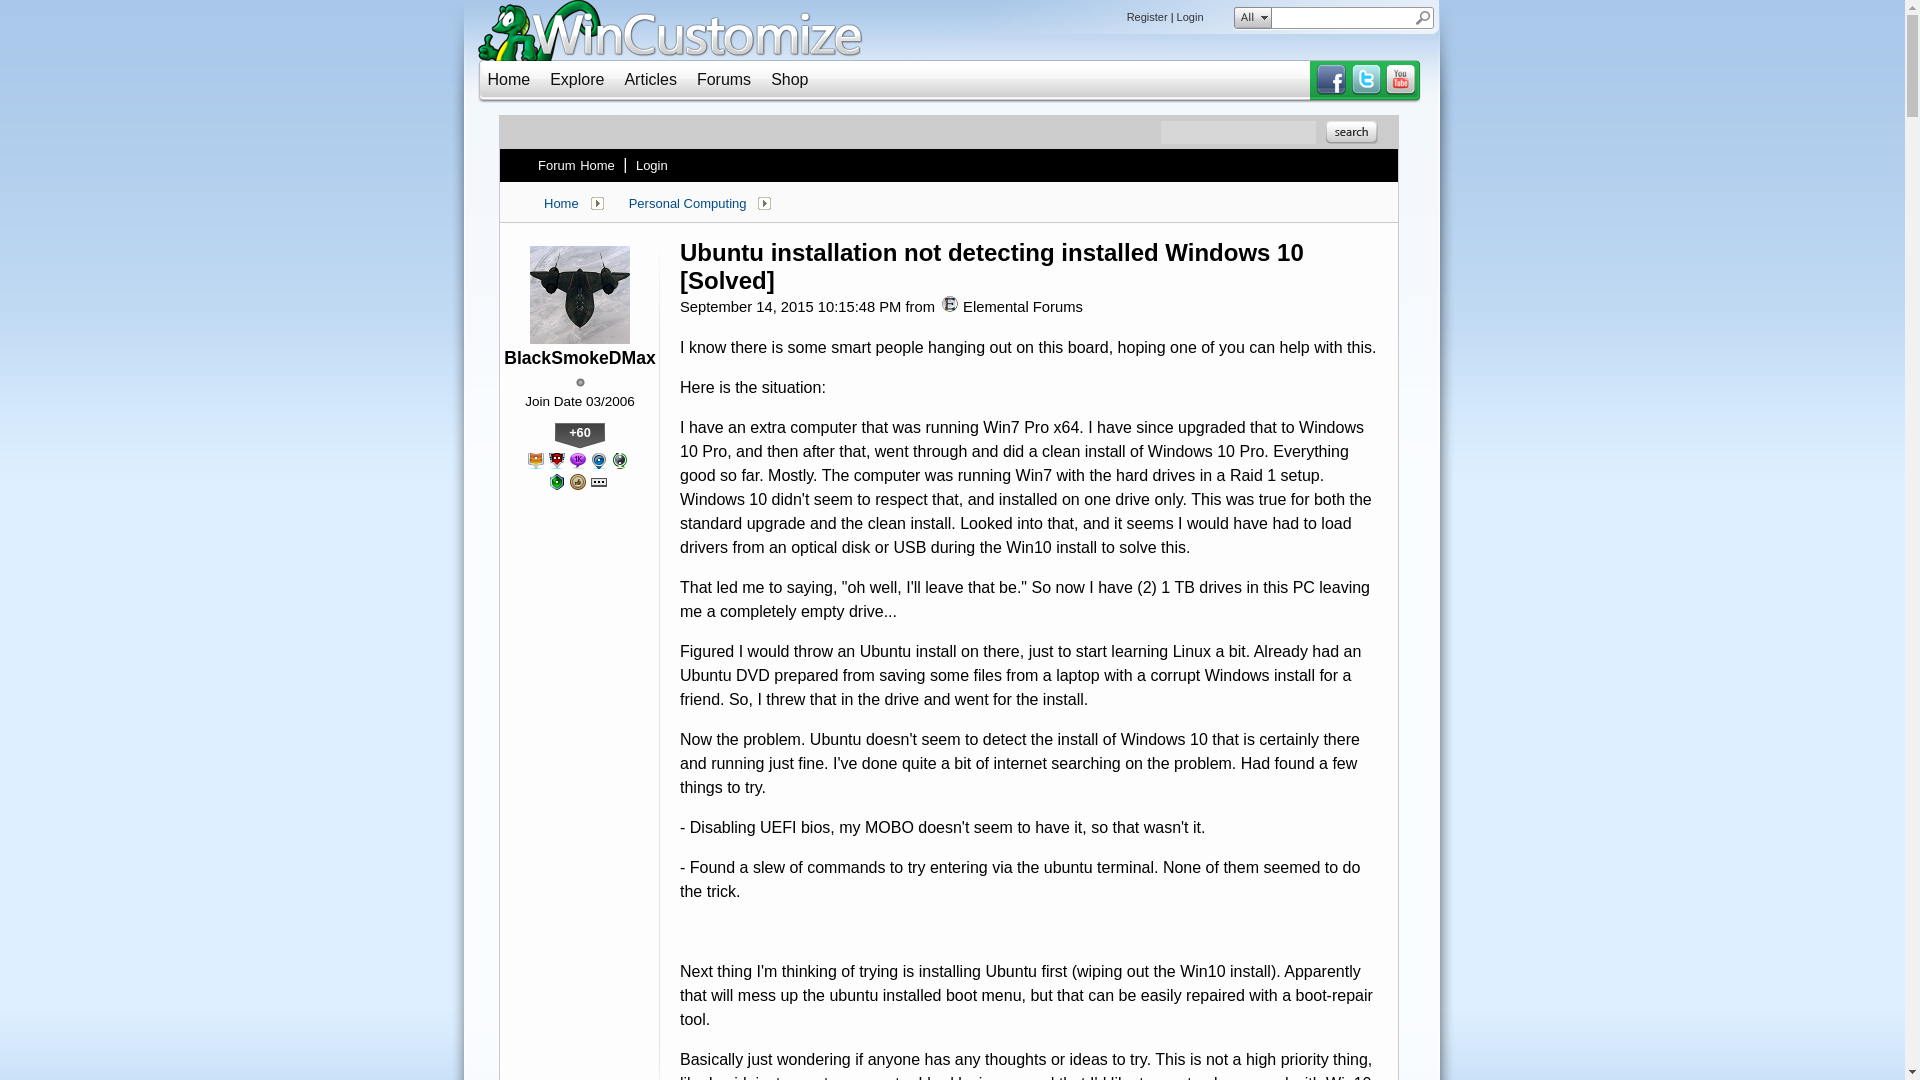  Describe the element at coordinates (650, 79) in the screenshot. I see `Articles` at that location.